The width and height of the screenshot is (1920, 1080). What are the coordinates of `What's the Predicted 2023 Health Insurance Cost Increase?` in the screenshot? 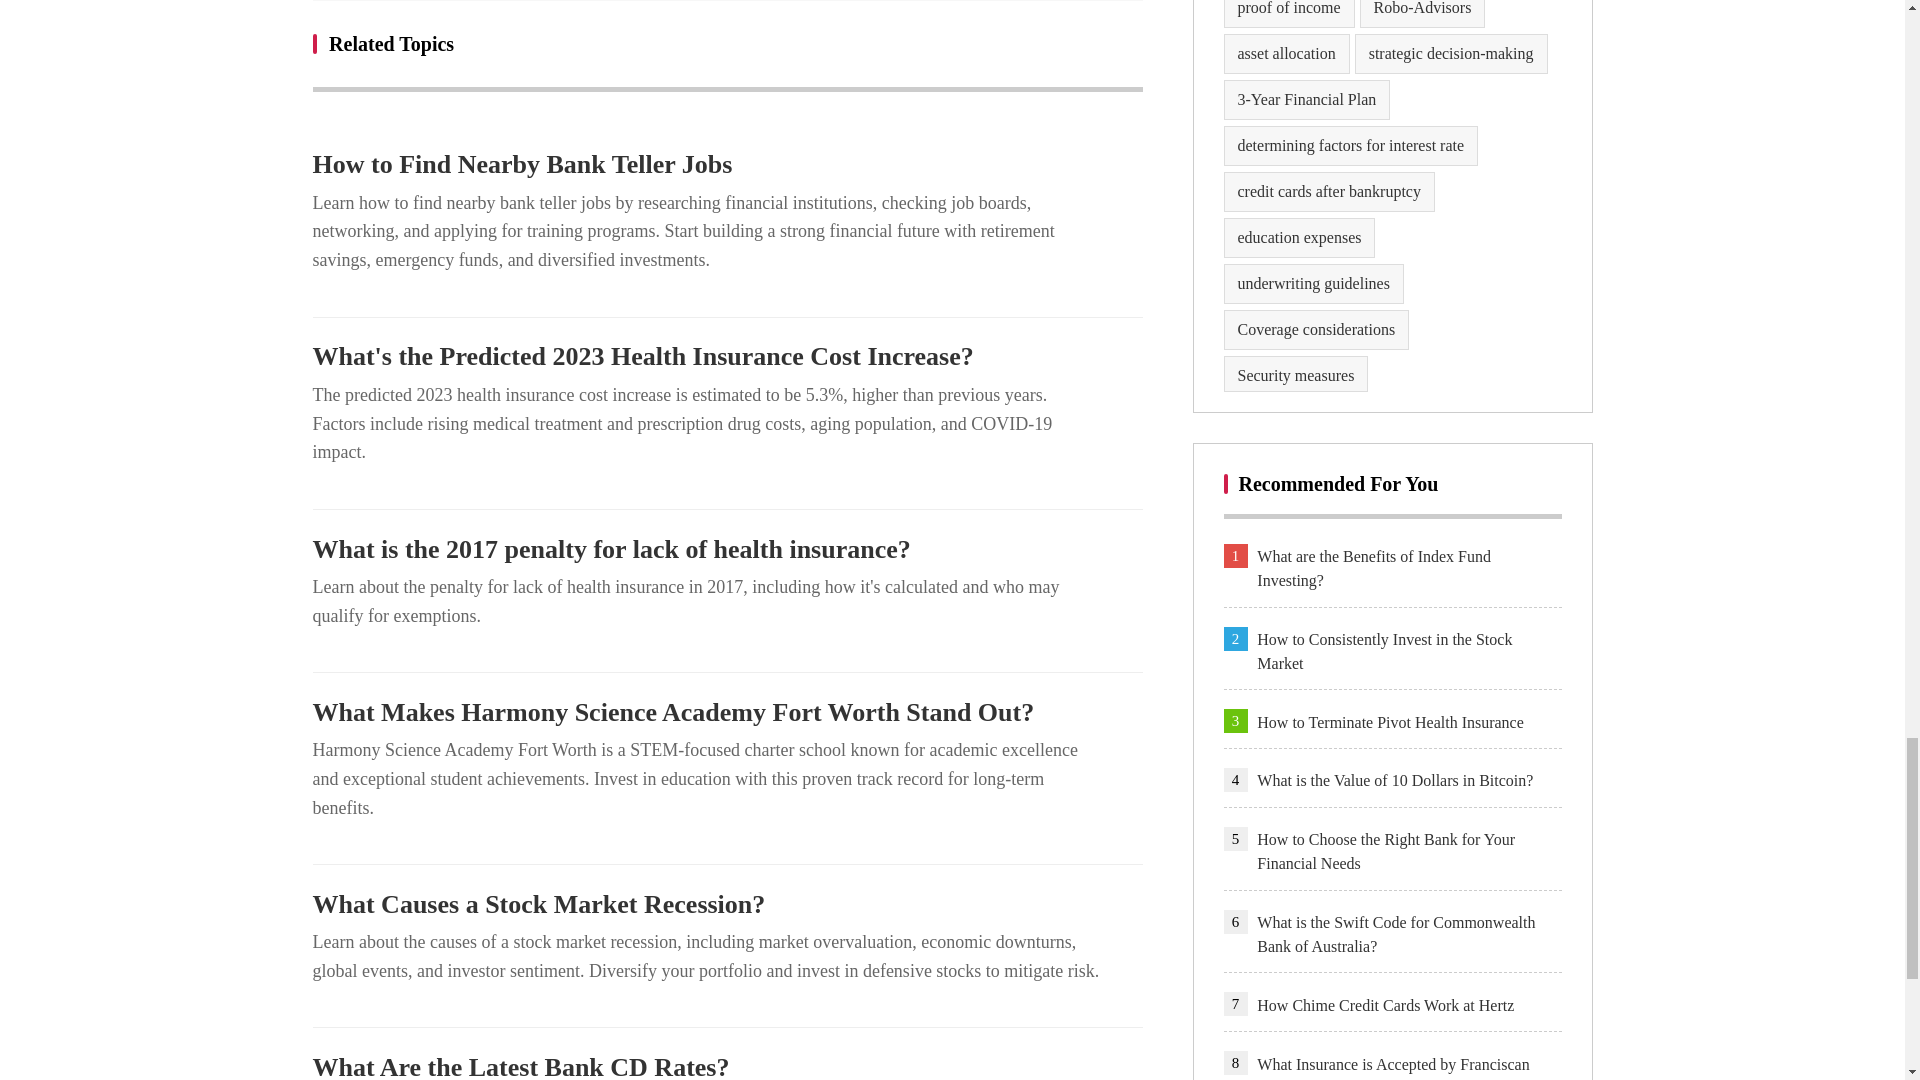 It's located at (726, 356).